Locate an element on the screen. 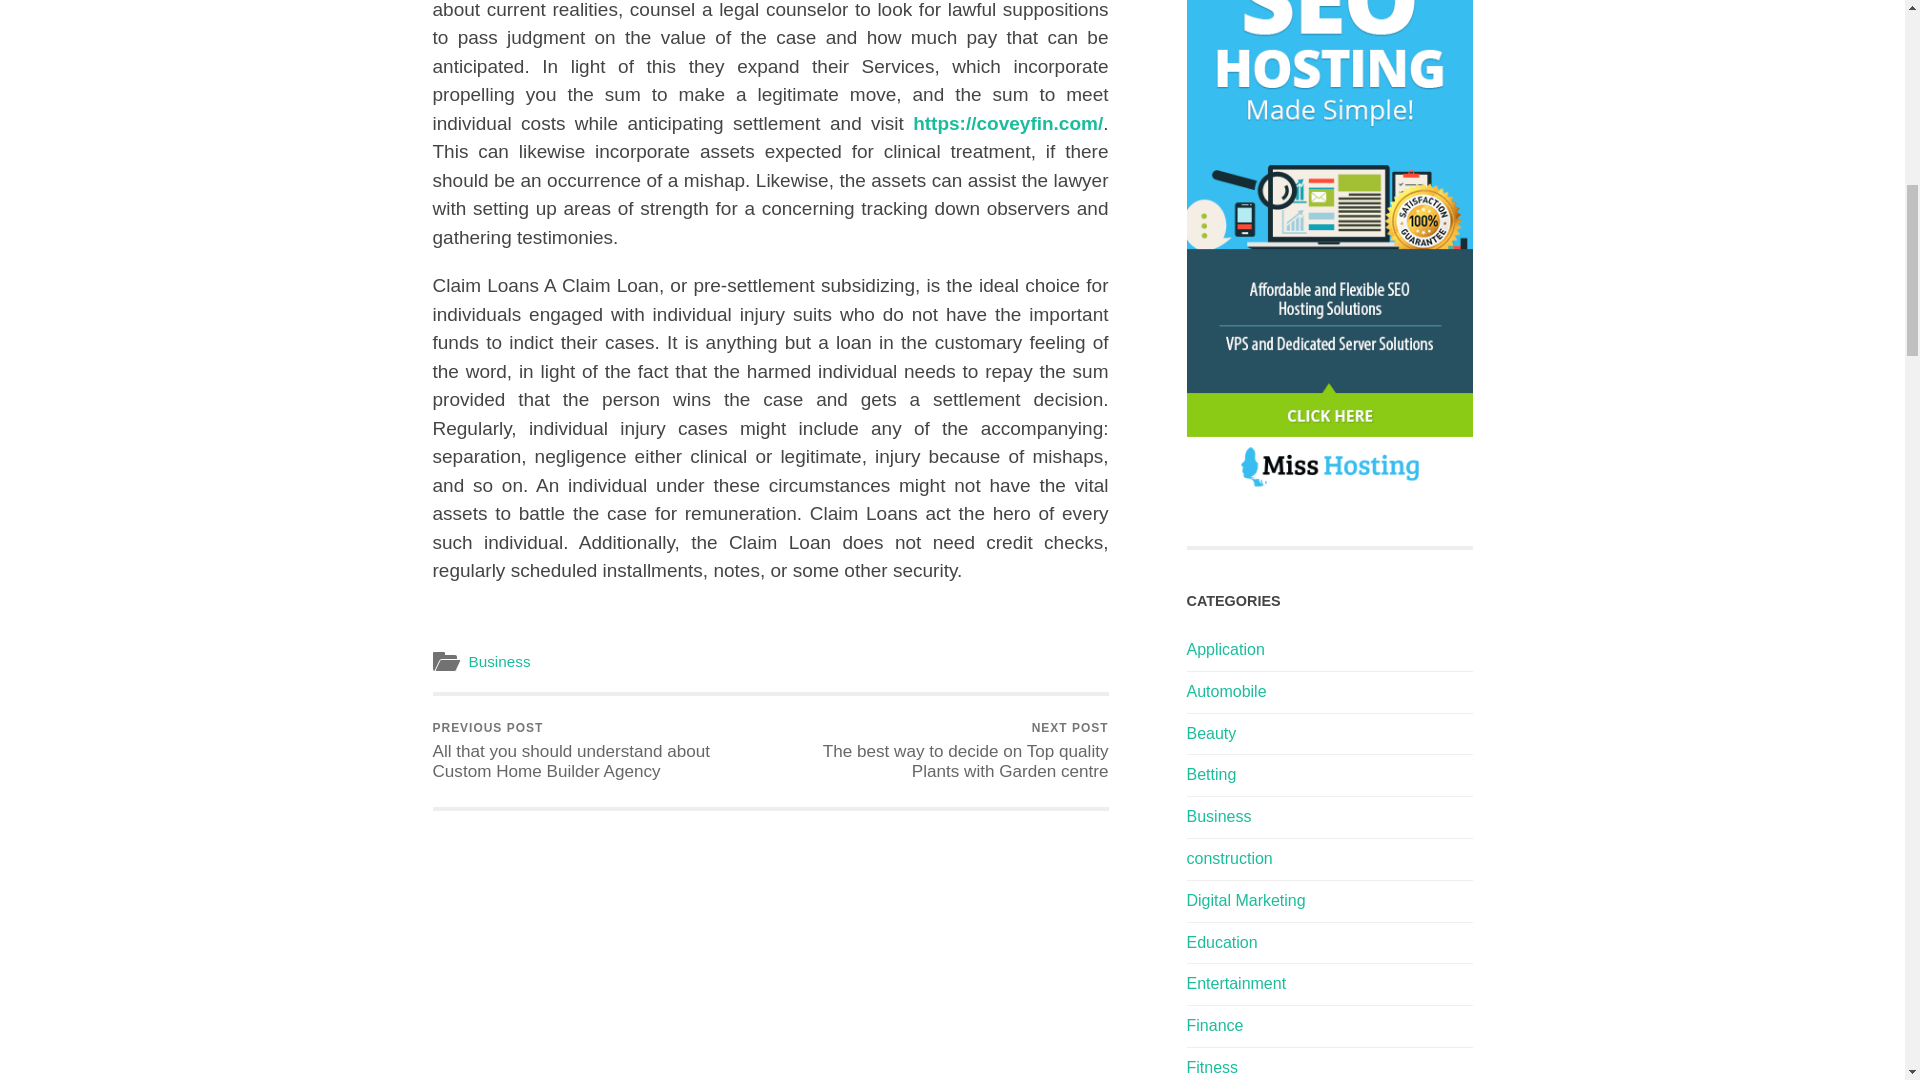 The height and width of the screenshot is (1080, 1920). Business is located at coordinates (1218, 816).